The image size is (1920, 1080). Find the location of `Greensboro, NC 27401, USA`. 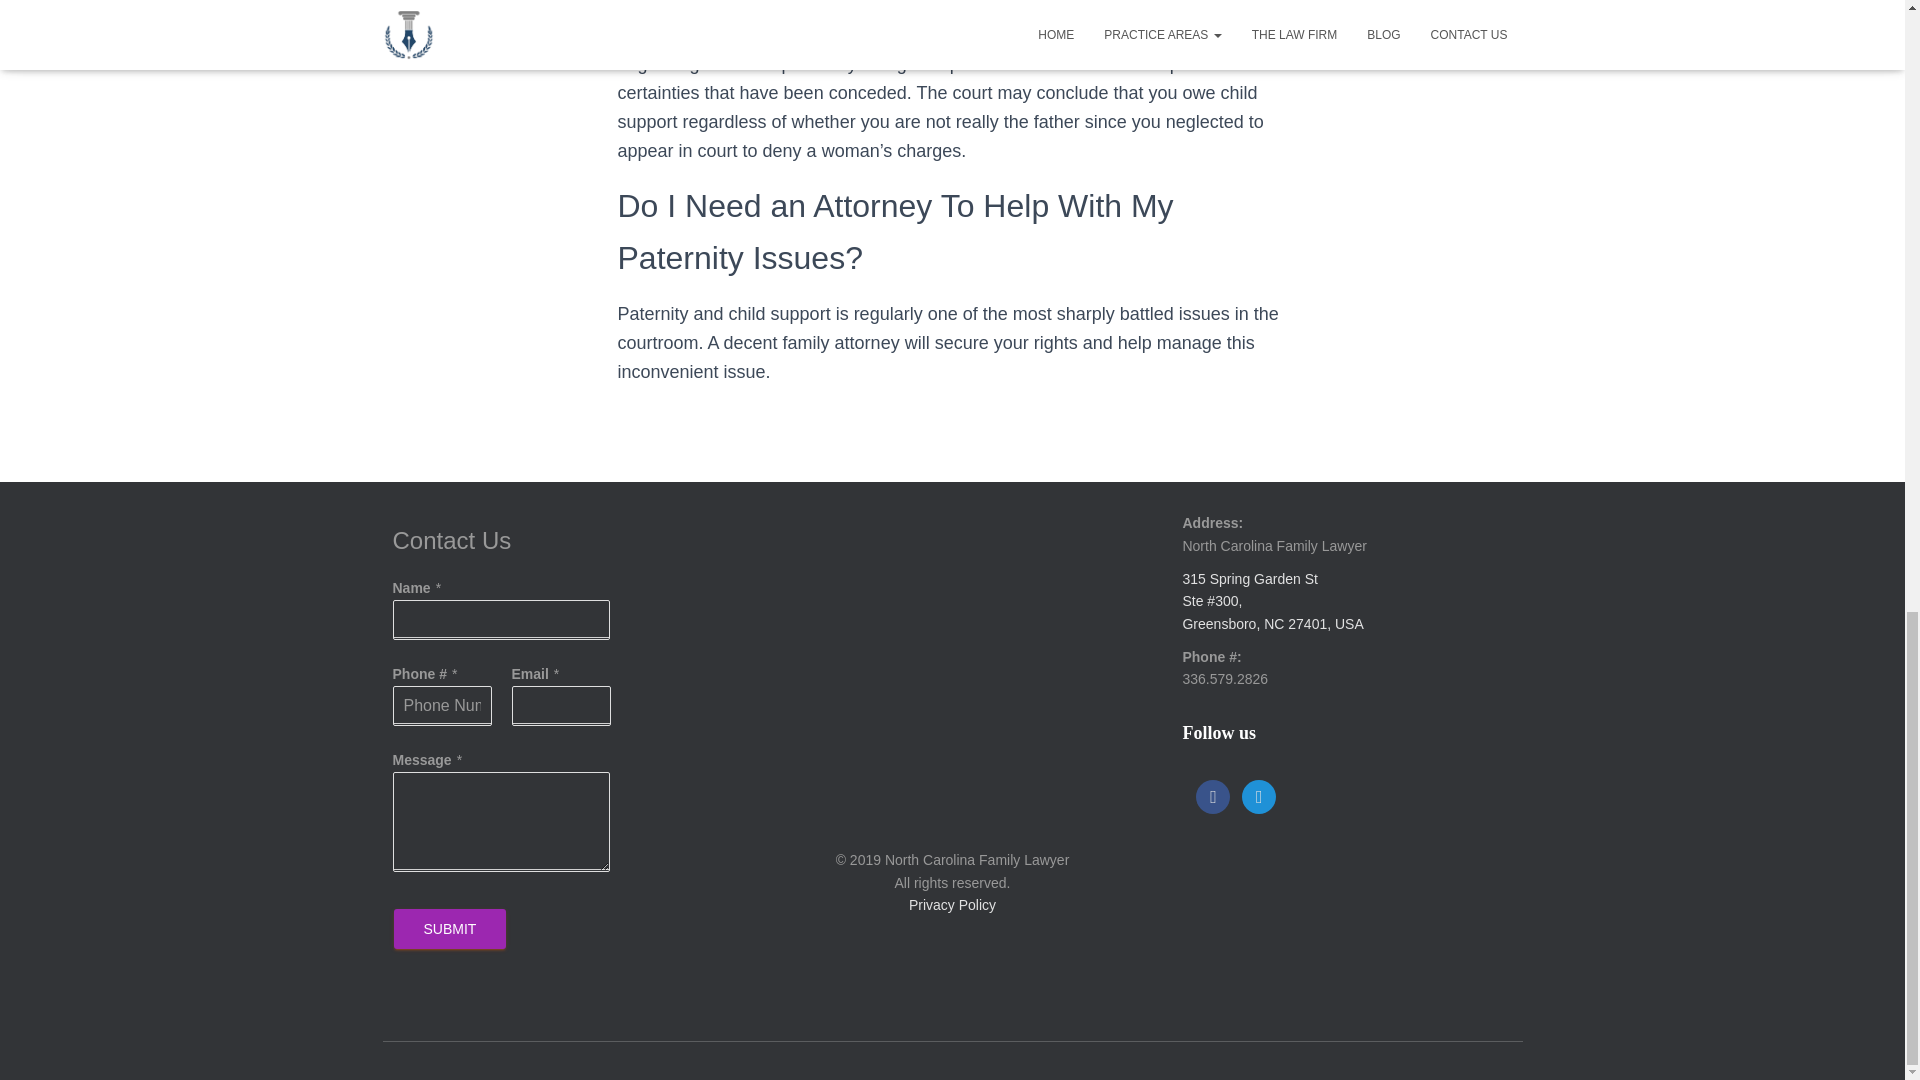

Greensboro, NC 27401, USA is located at coordinates (1272, 623).